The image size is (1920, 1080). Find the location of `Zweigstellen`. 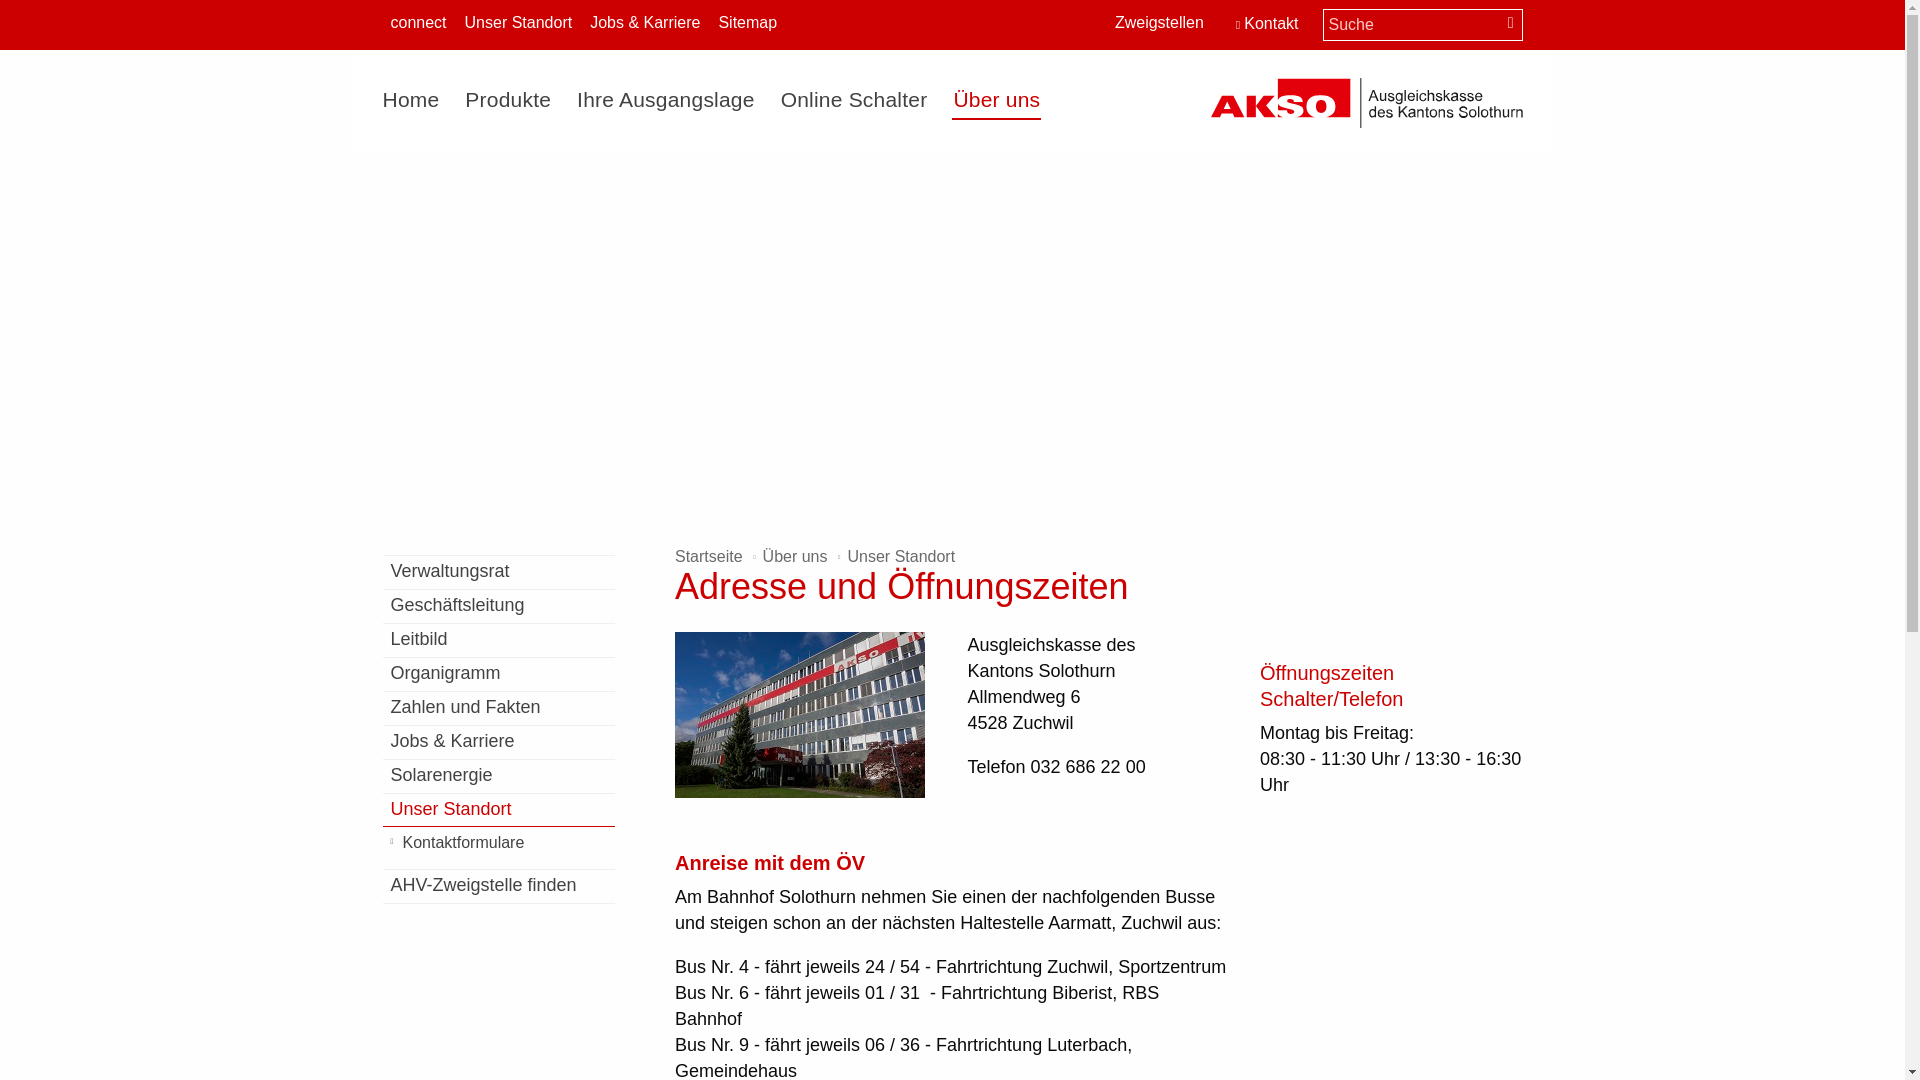

Zweigstellen is located at coordinates (1160, 25).